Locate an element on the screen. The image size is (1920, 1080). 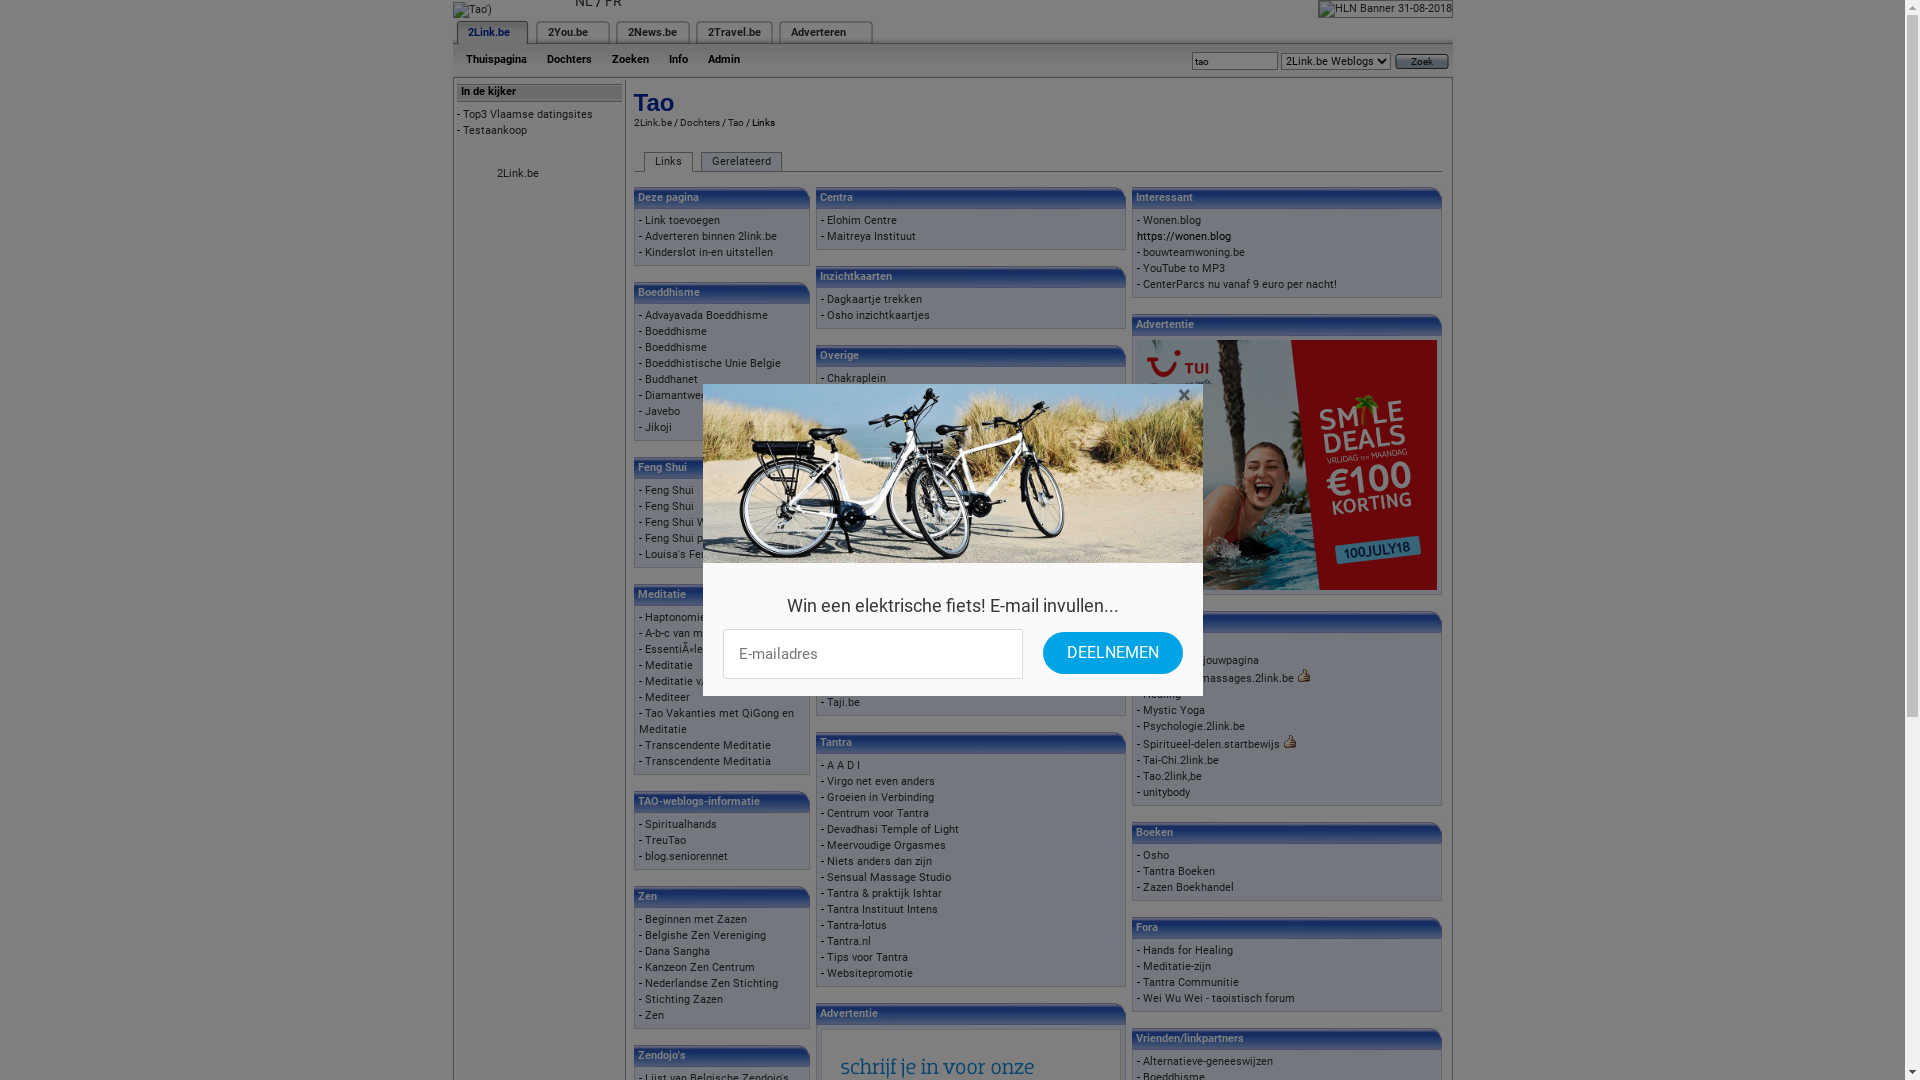
Virgo net even anders is located at coordinates (880, 782).